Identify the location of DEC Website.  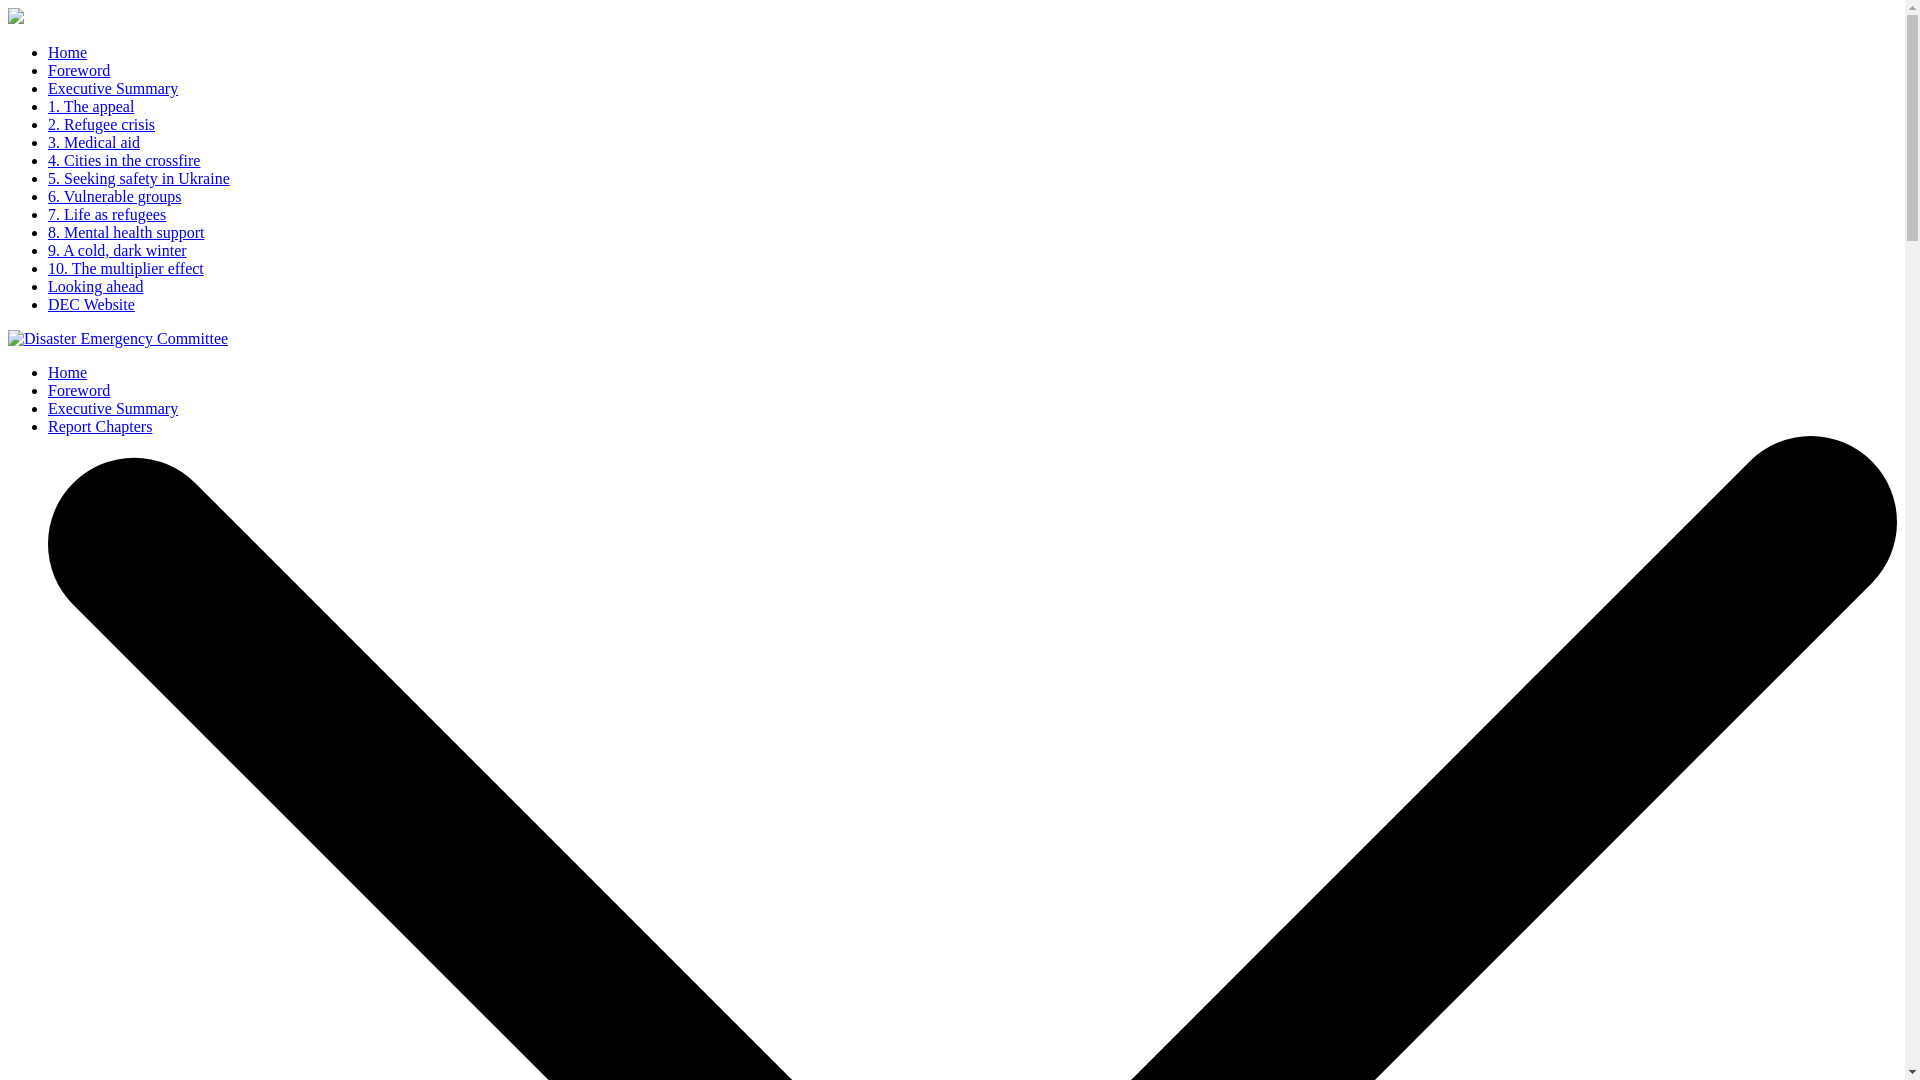
(91, 304).